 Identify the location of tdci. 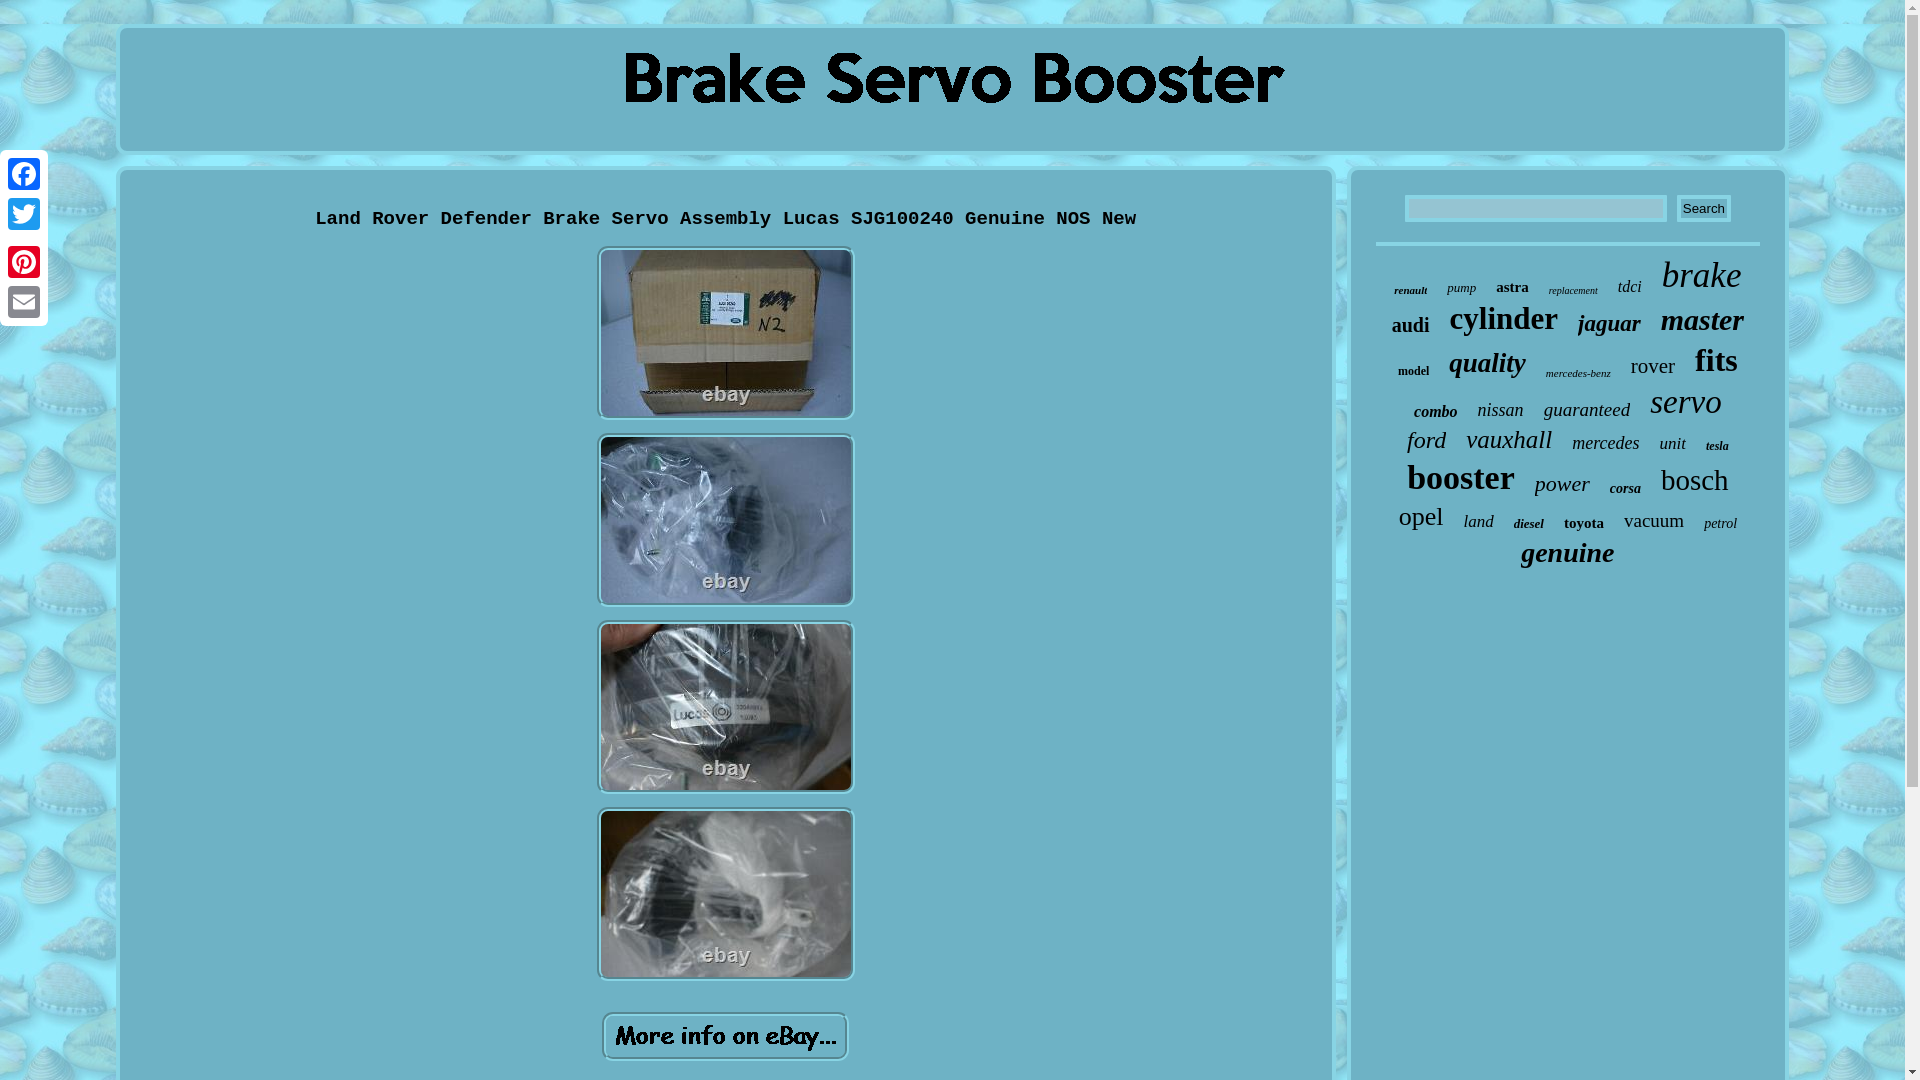
(1630, 286).